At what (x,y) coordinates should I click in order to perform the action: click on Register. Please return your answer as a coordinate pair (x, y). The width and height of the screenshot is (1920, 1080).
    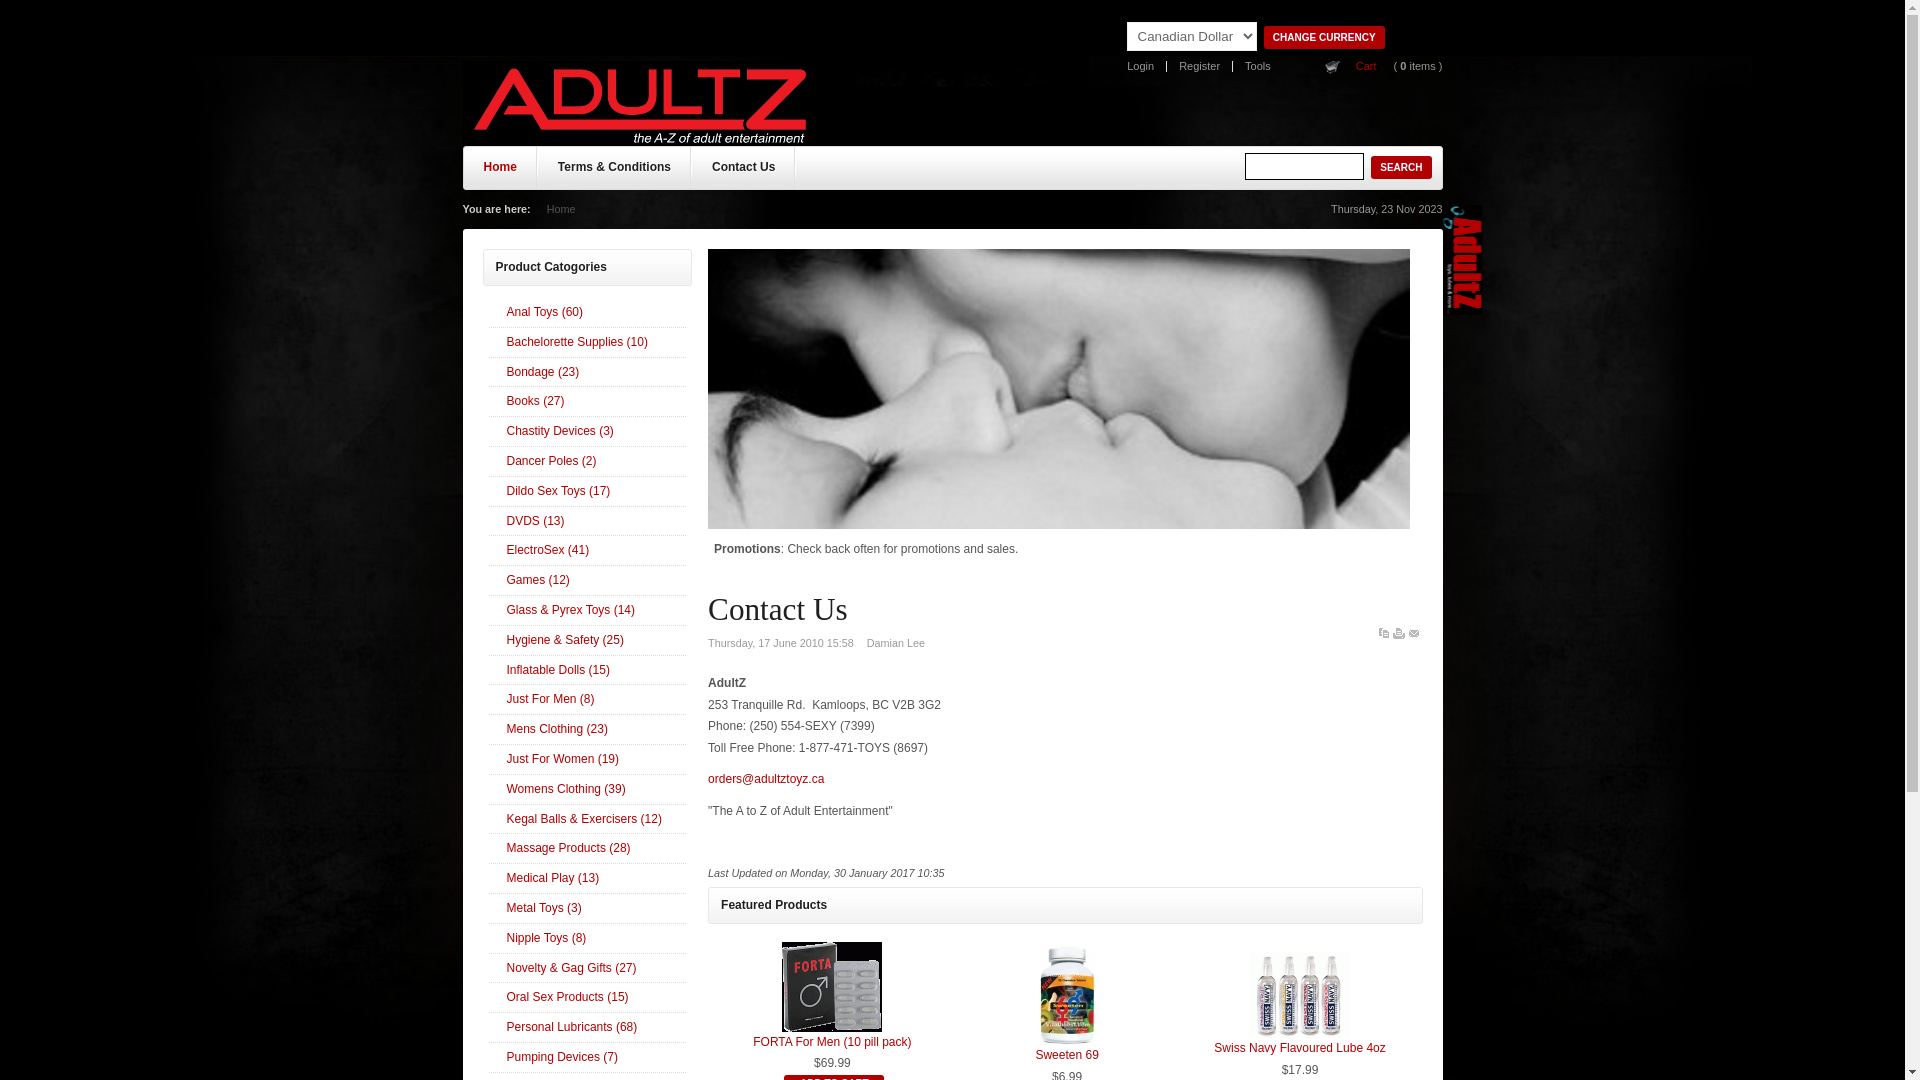
    Looking at the image, I should click on (1200, 66).